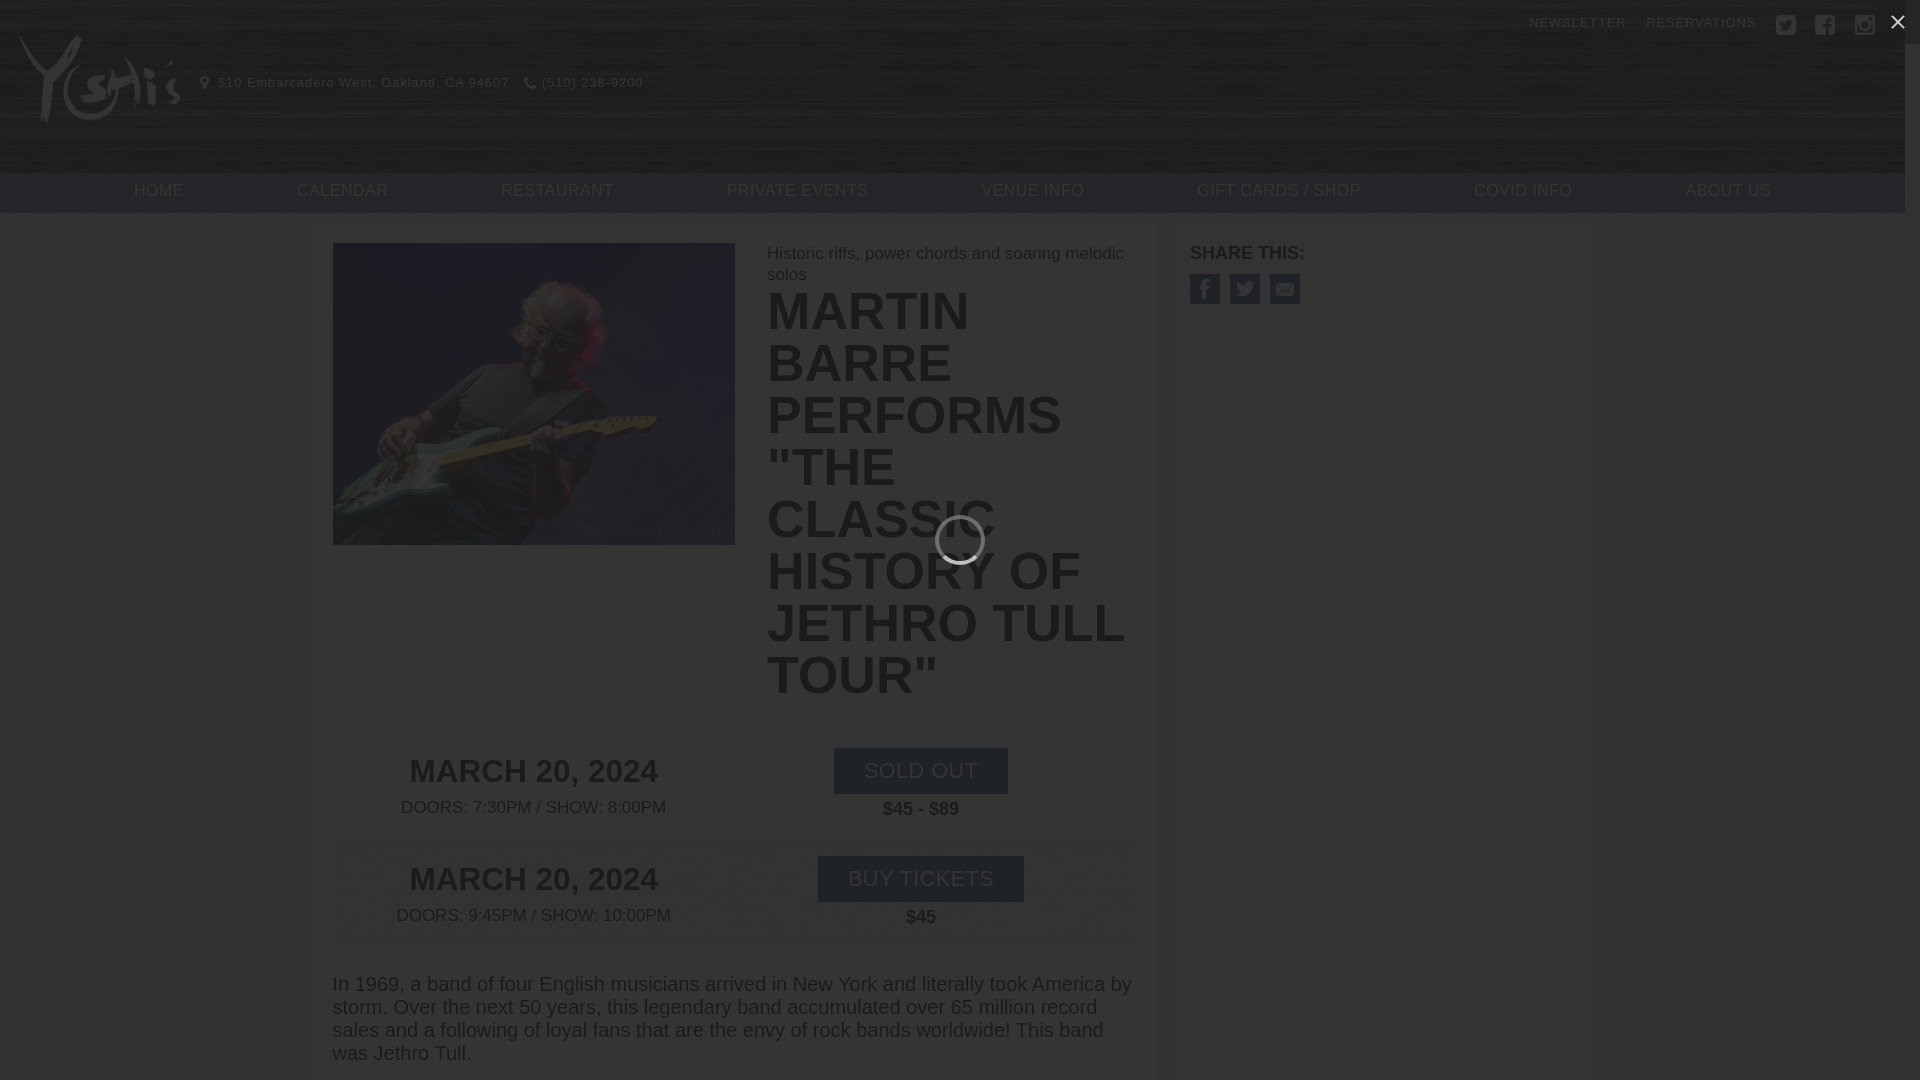  I want to click on COVID INFO, so click(1523, 191).